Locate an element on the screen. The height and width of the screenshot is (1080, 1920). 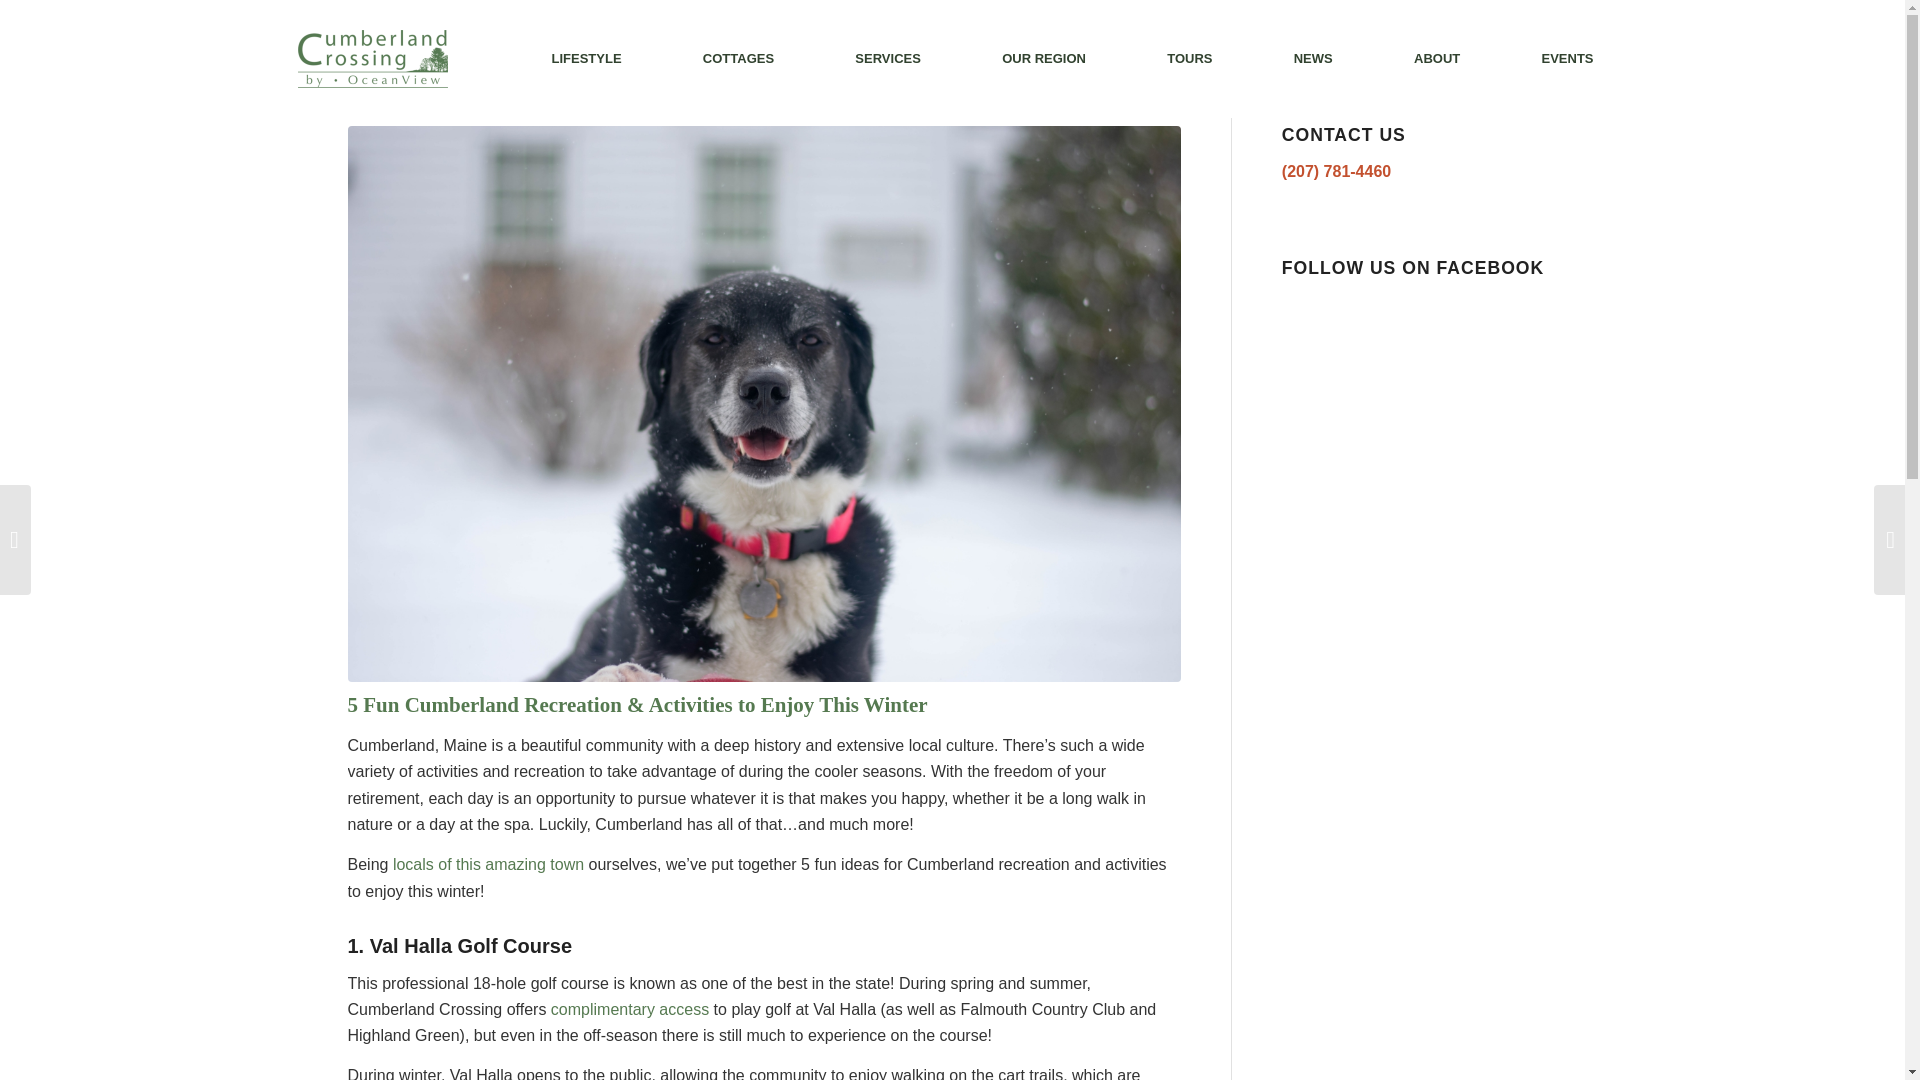
ABOUT is located at coordinates (1436, 58).